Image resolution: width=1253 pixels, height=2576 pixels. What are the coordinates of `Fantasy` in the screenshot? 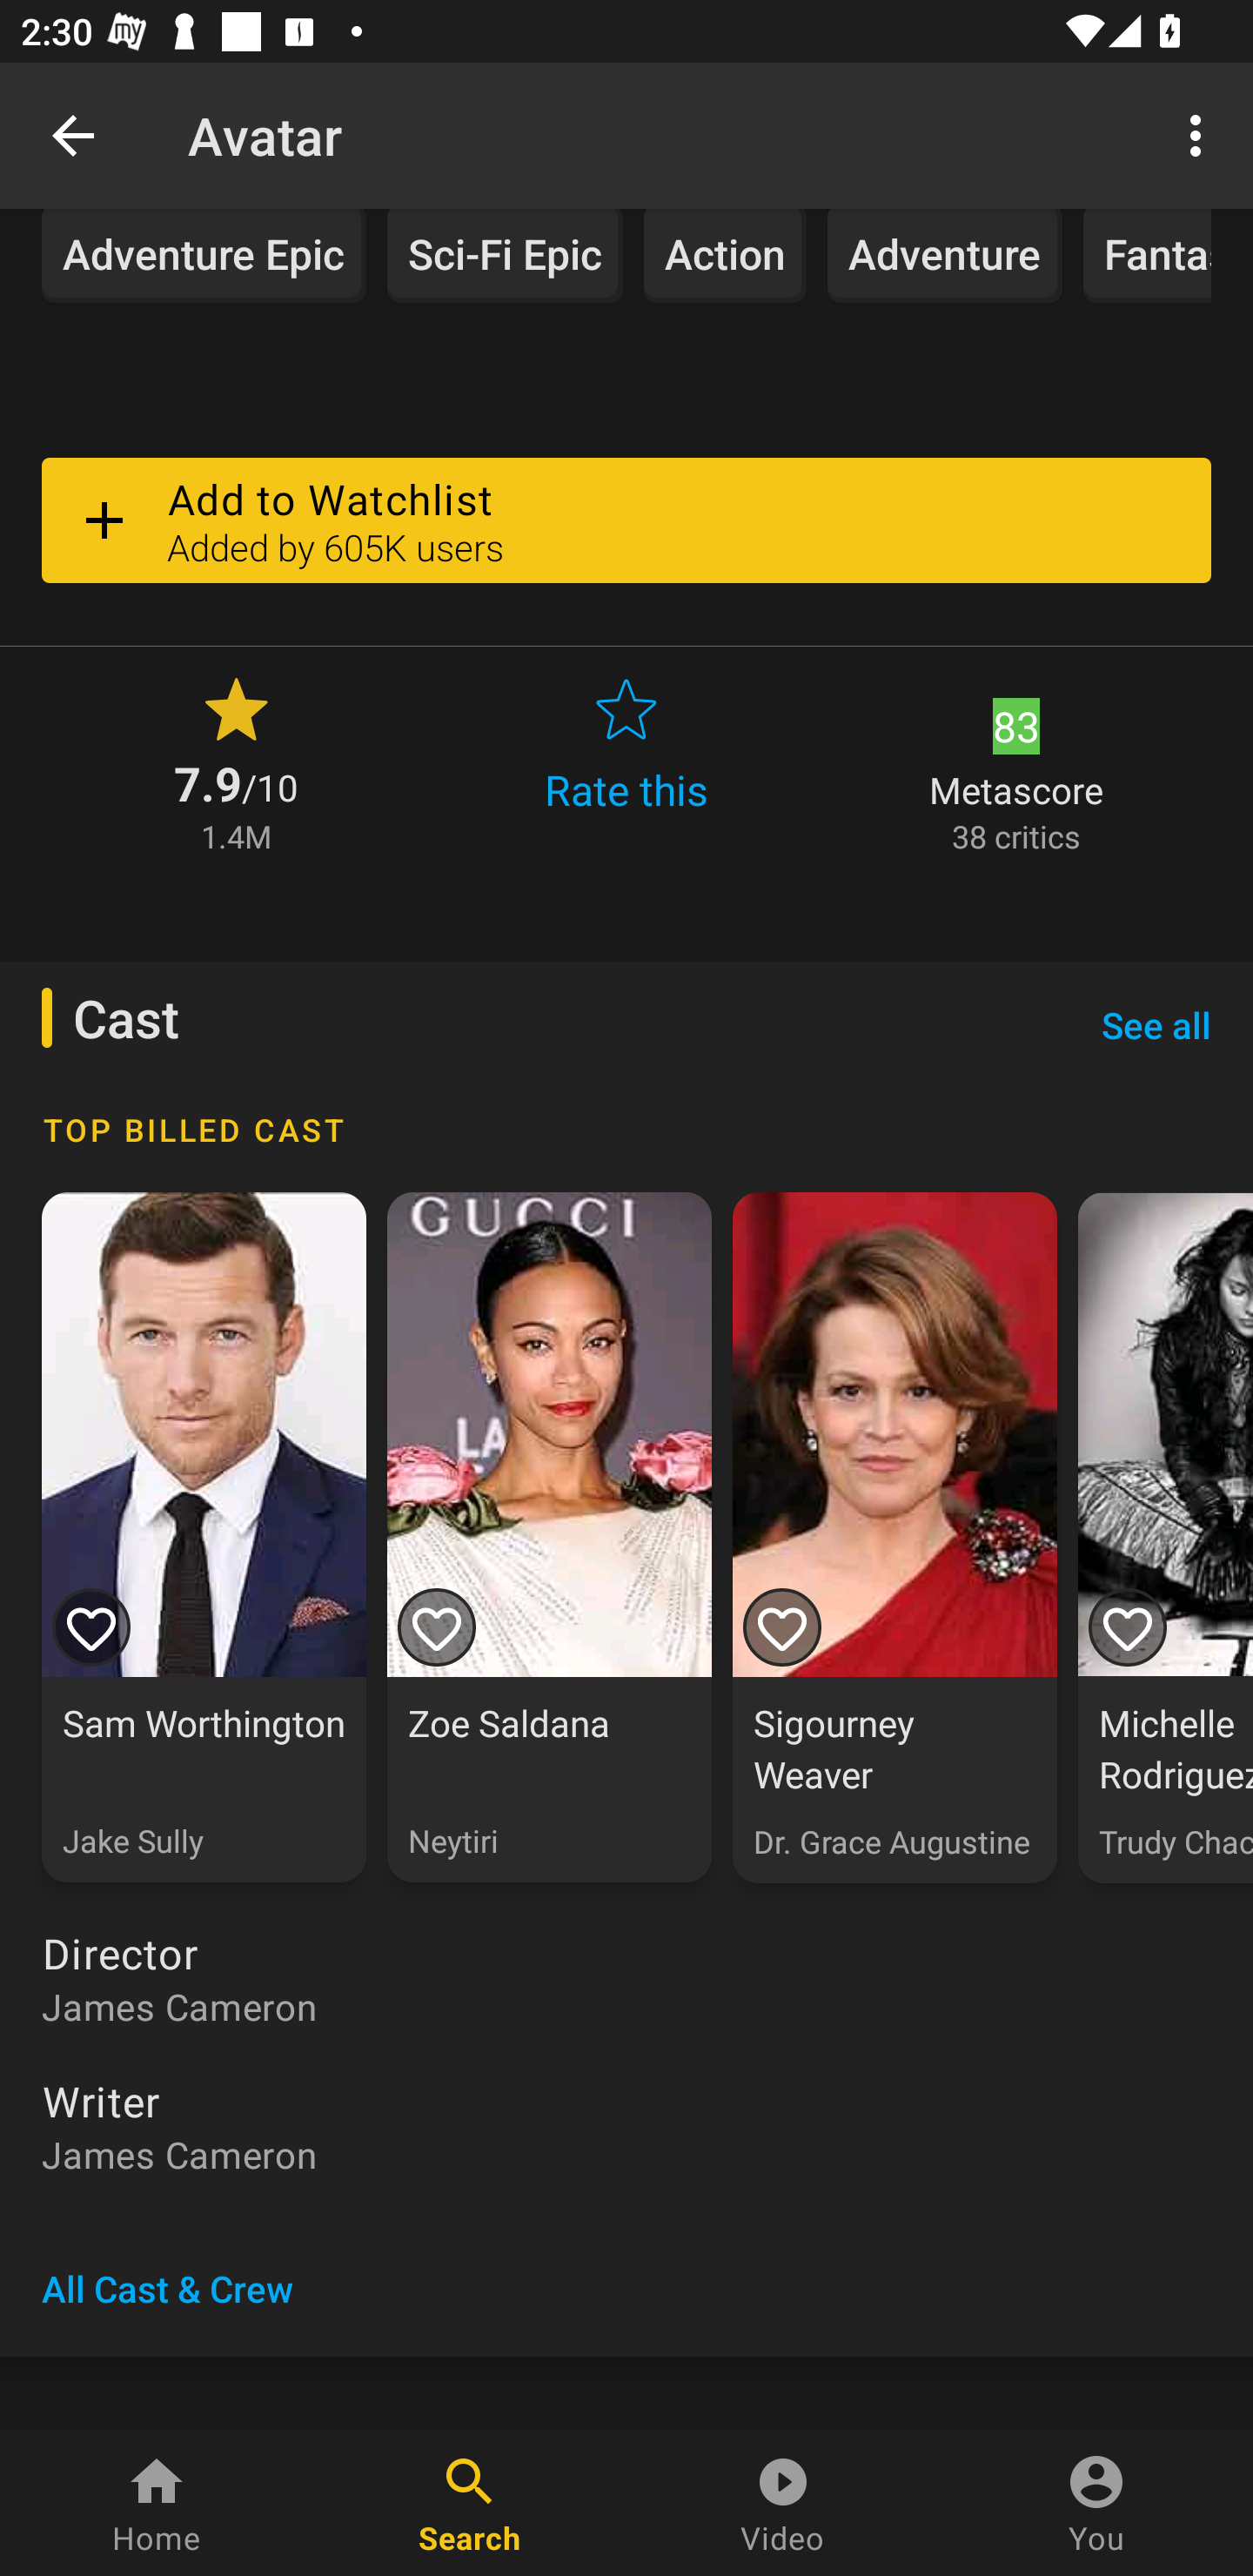 It's located at (1147, 256).